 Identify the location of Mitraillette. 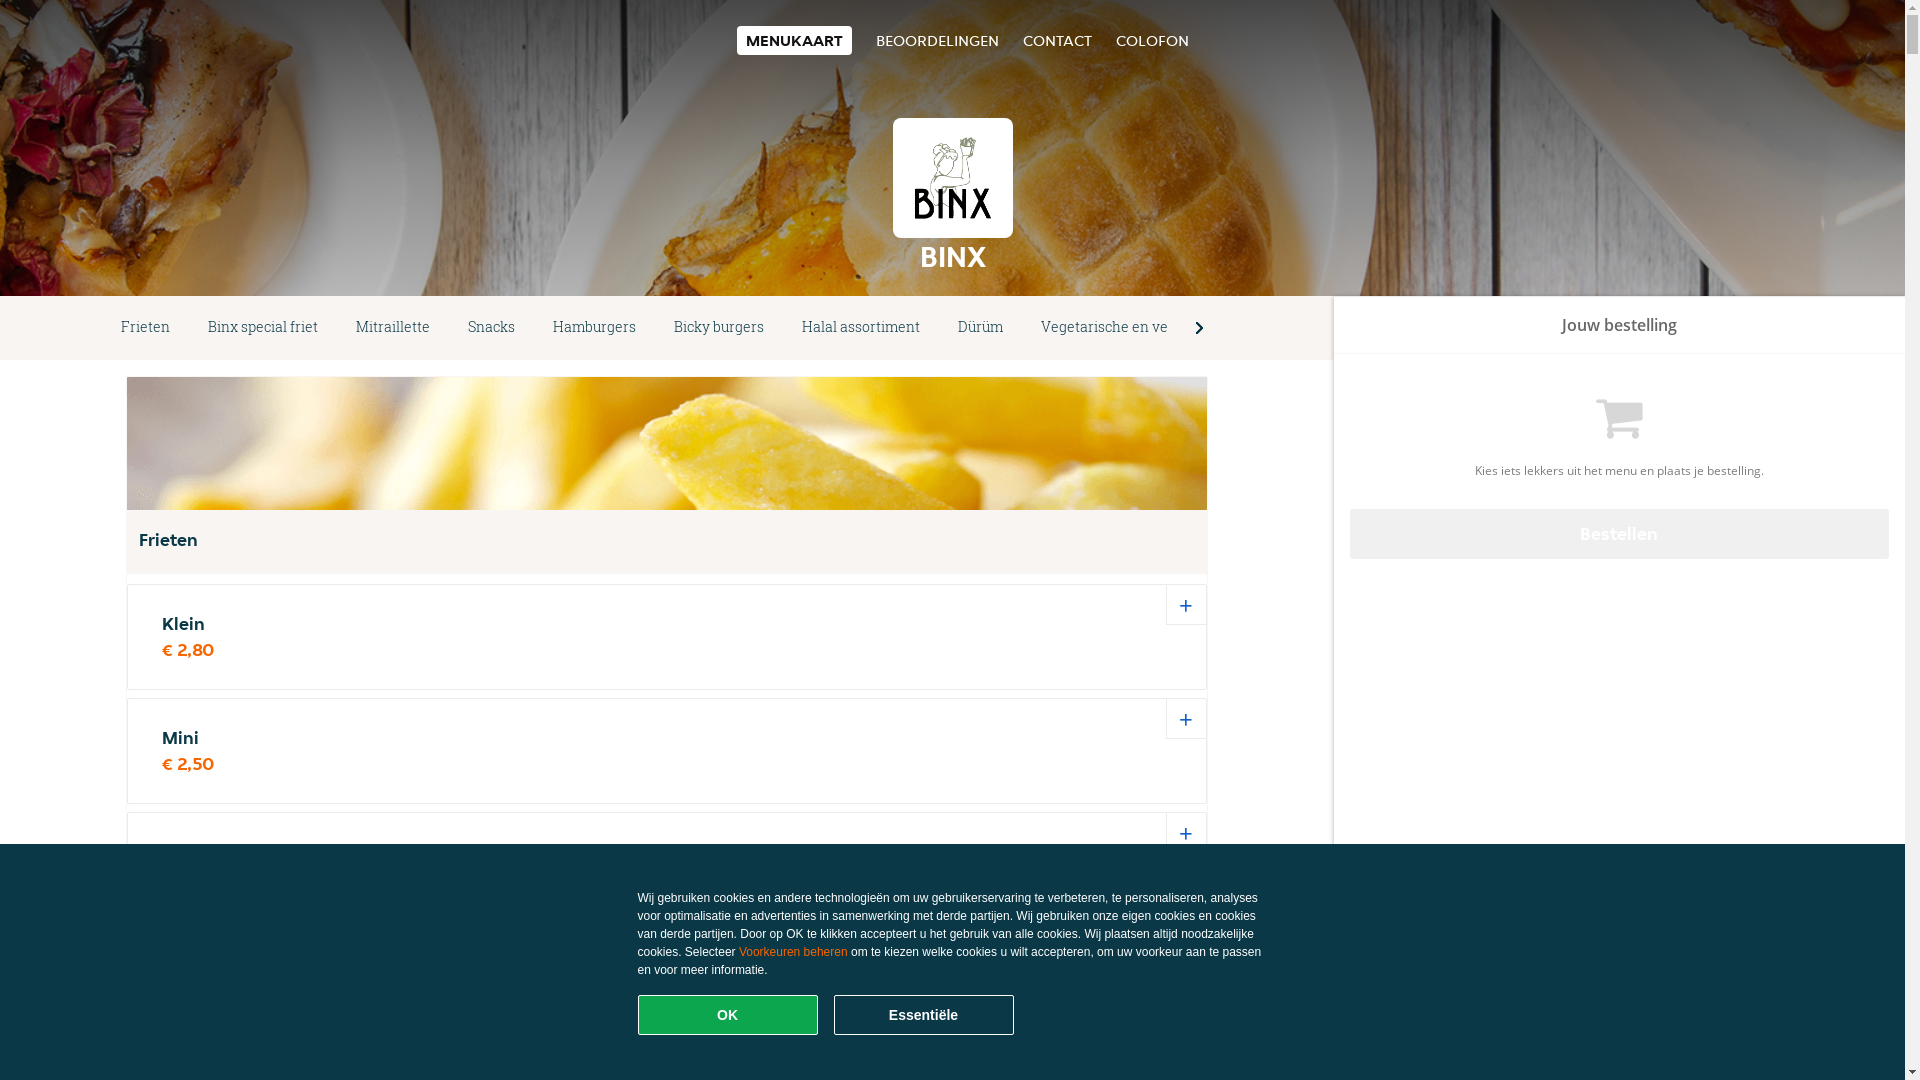
(393, 328).